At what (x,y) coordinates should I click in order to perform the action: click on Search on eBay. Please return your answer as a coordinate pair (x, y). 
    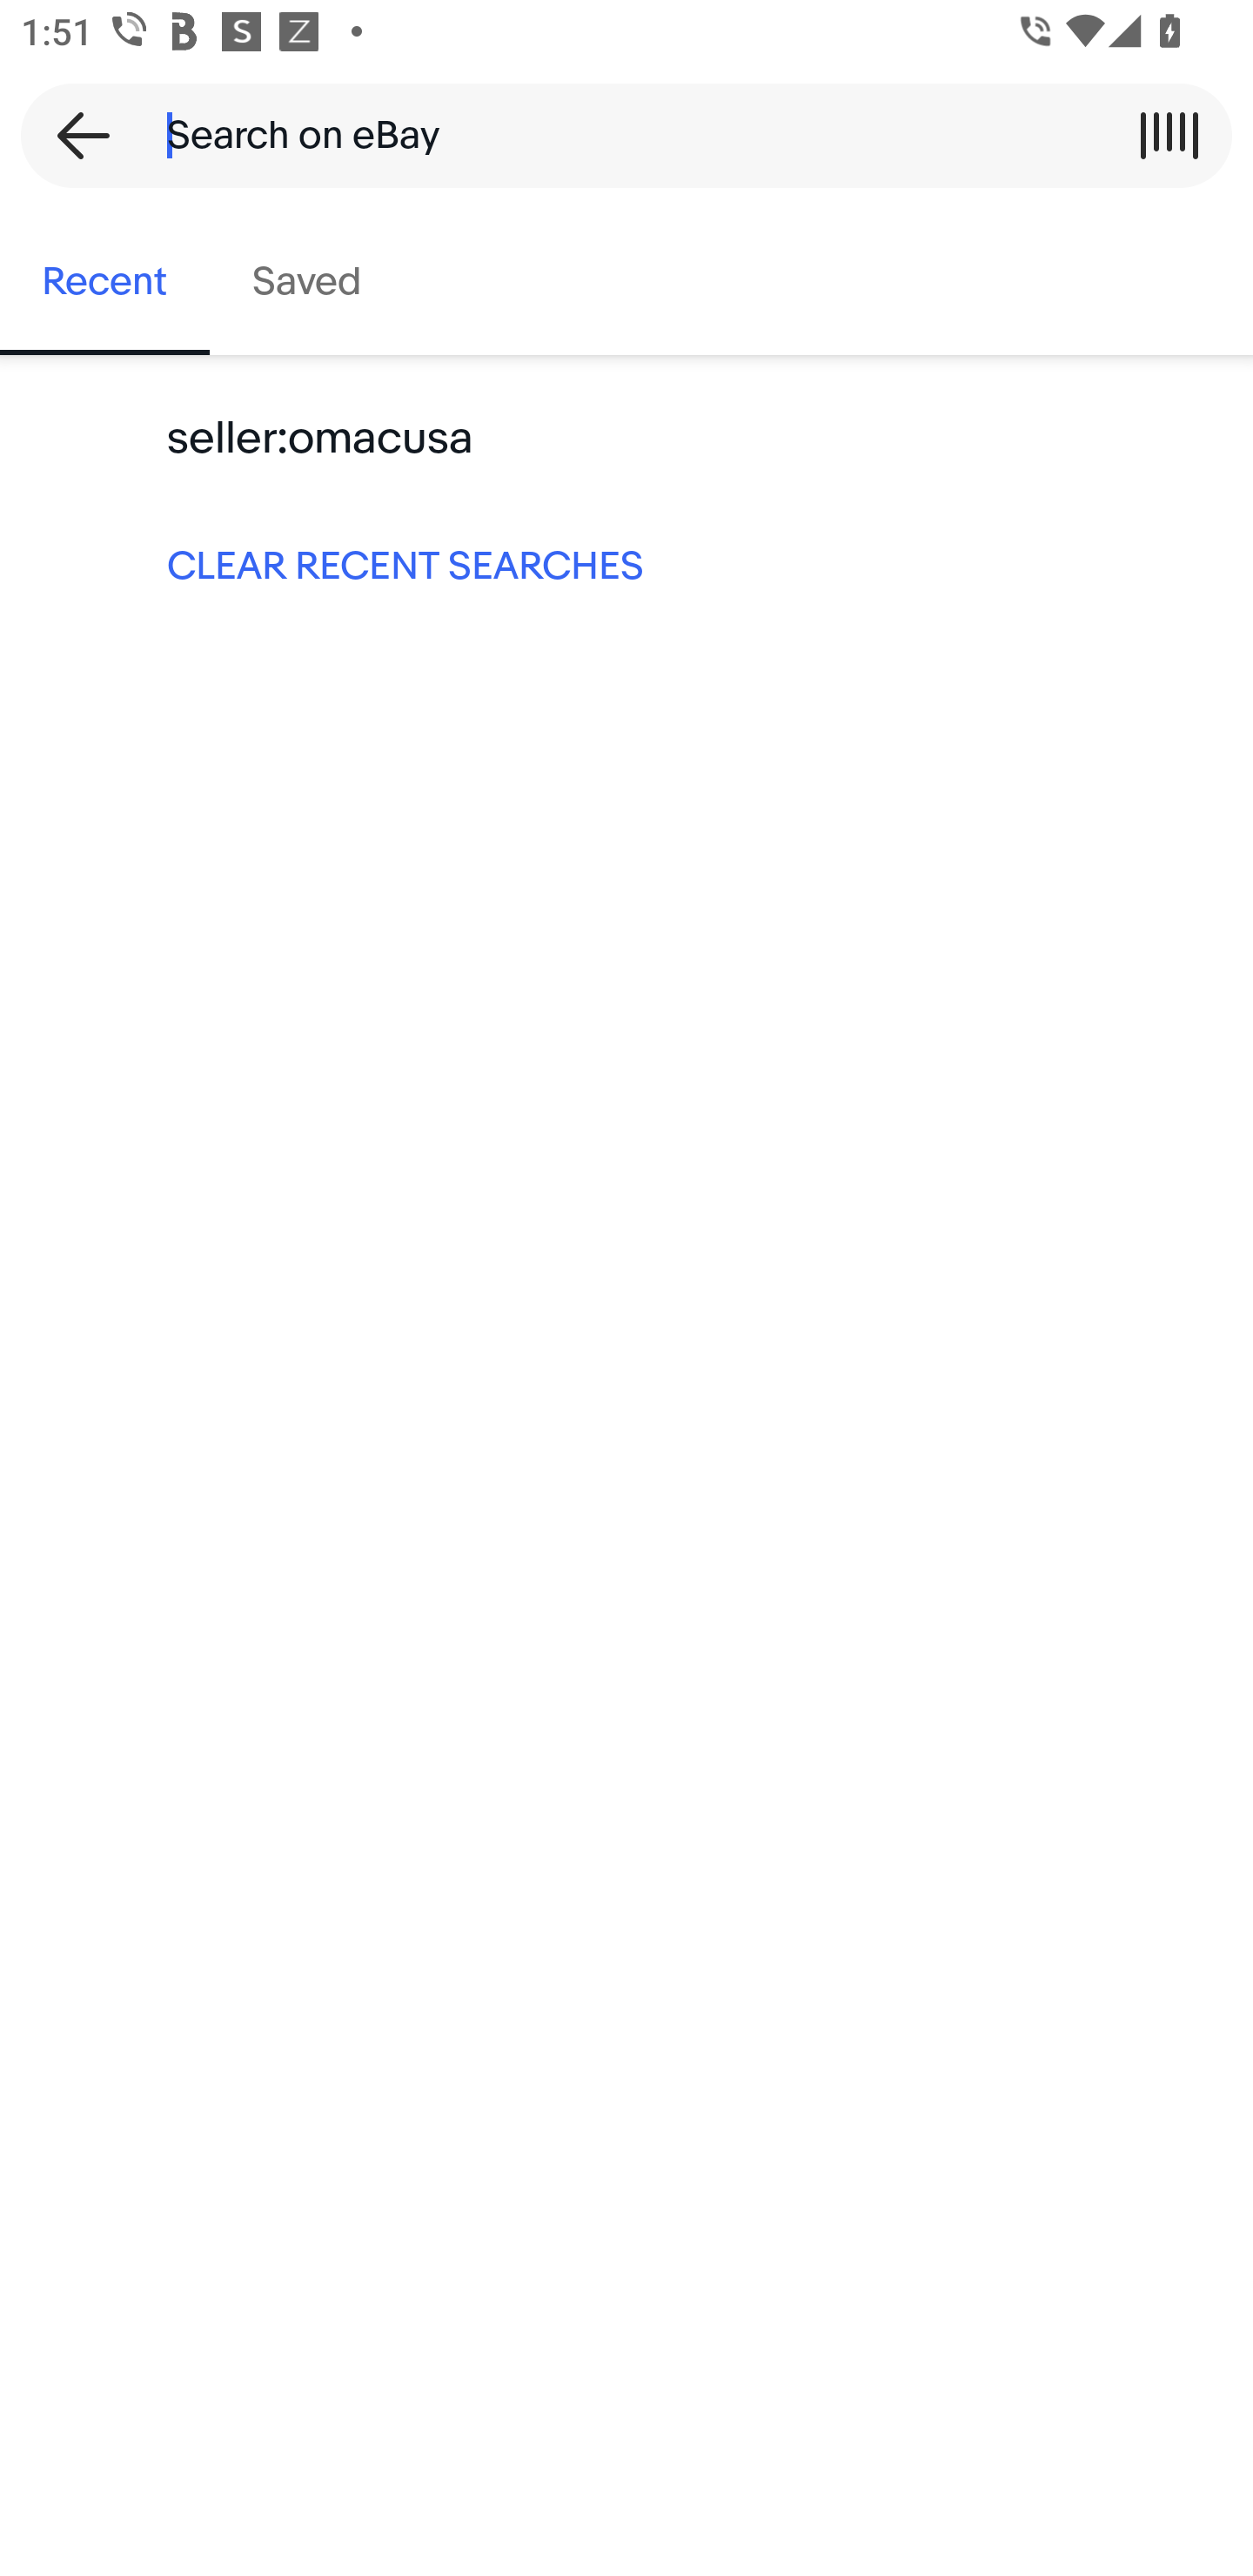
    Looking at the image, I should click on (616, 135).